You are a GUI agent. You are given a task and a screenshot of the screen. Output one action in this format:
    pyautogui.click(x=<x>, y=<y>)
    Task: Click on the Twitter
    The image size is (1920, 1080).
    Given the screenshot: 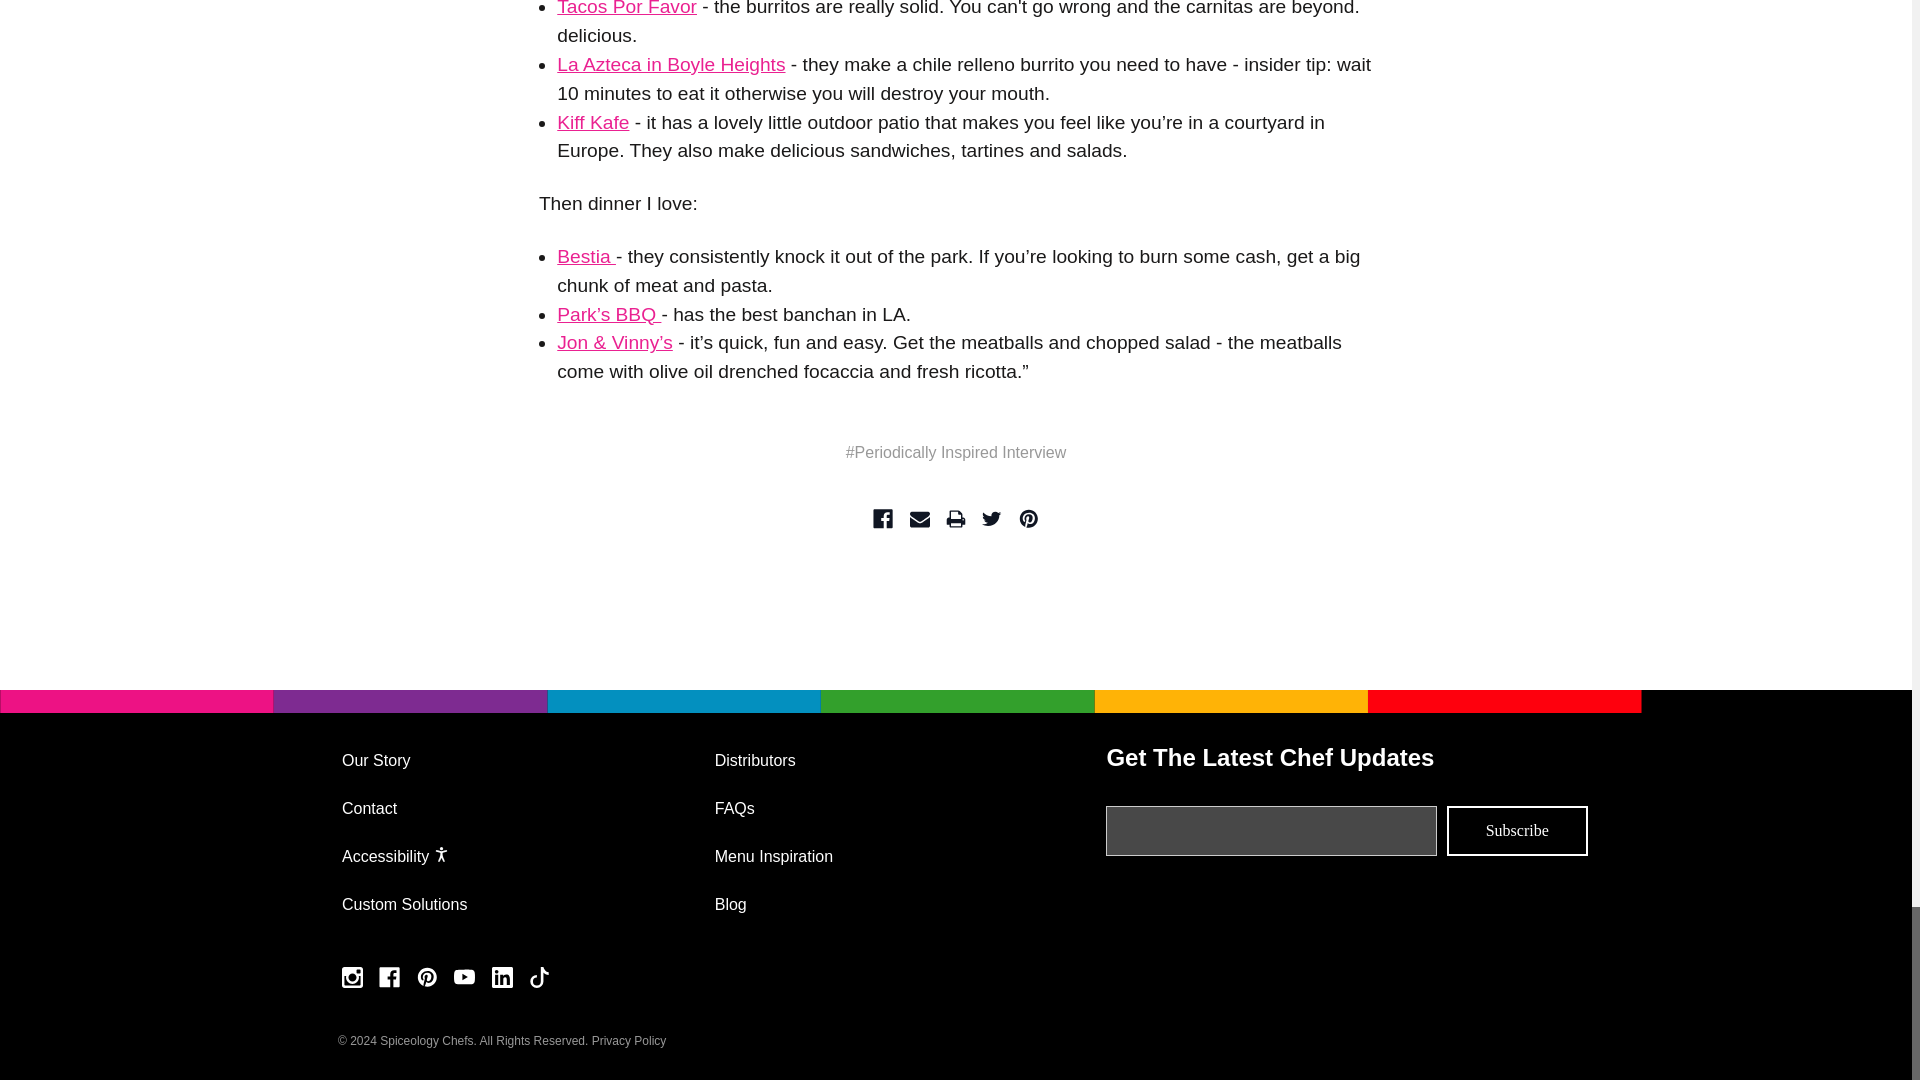 What is the action you would take?
    pyautogui.click(x=992, y=518)
    